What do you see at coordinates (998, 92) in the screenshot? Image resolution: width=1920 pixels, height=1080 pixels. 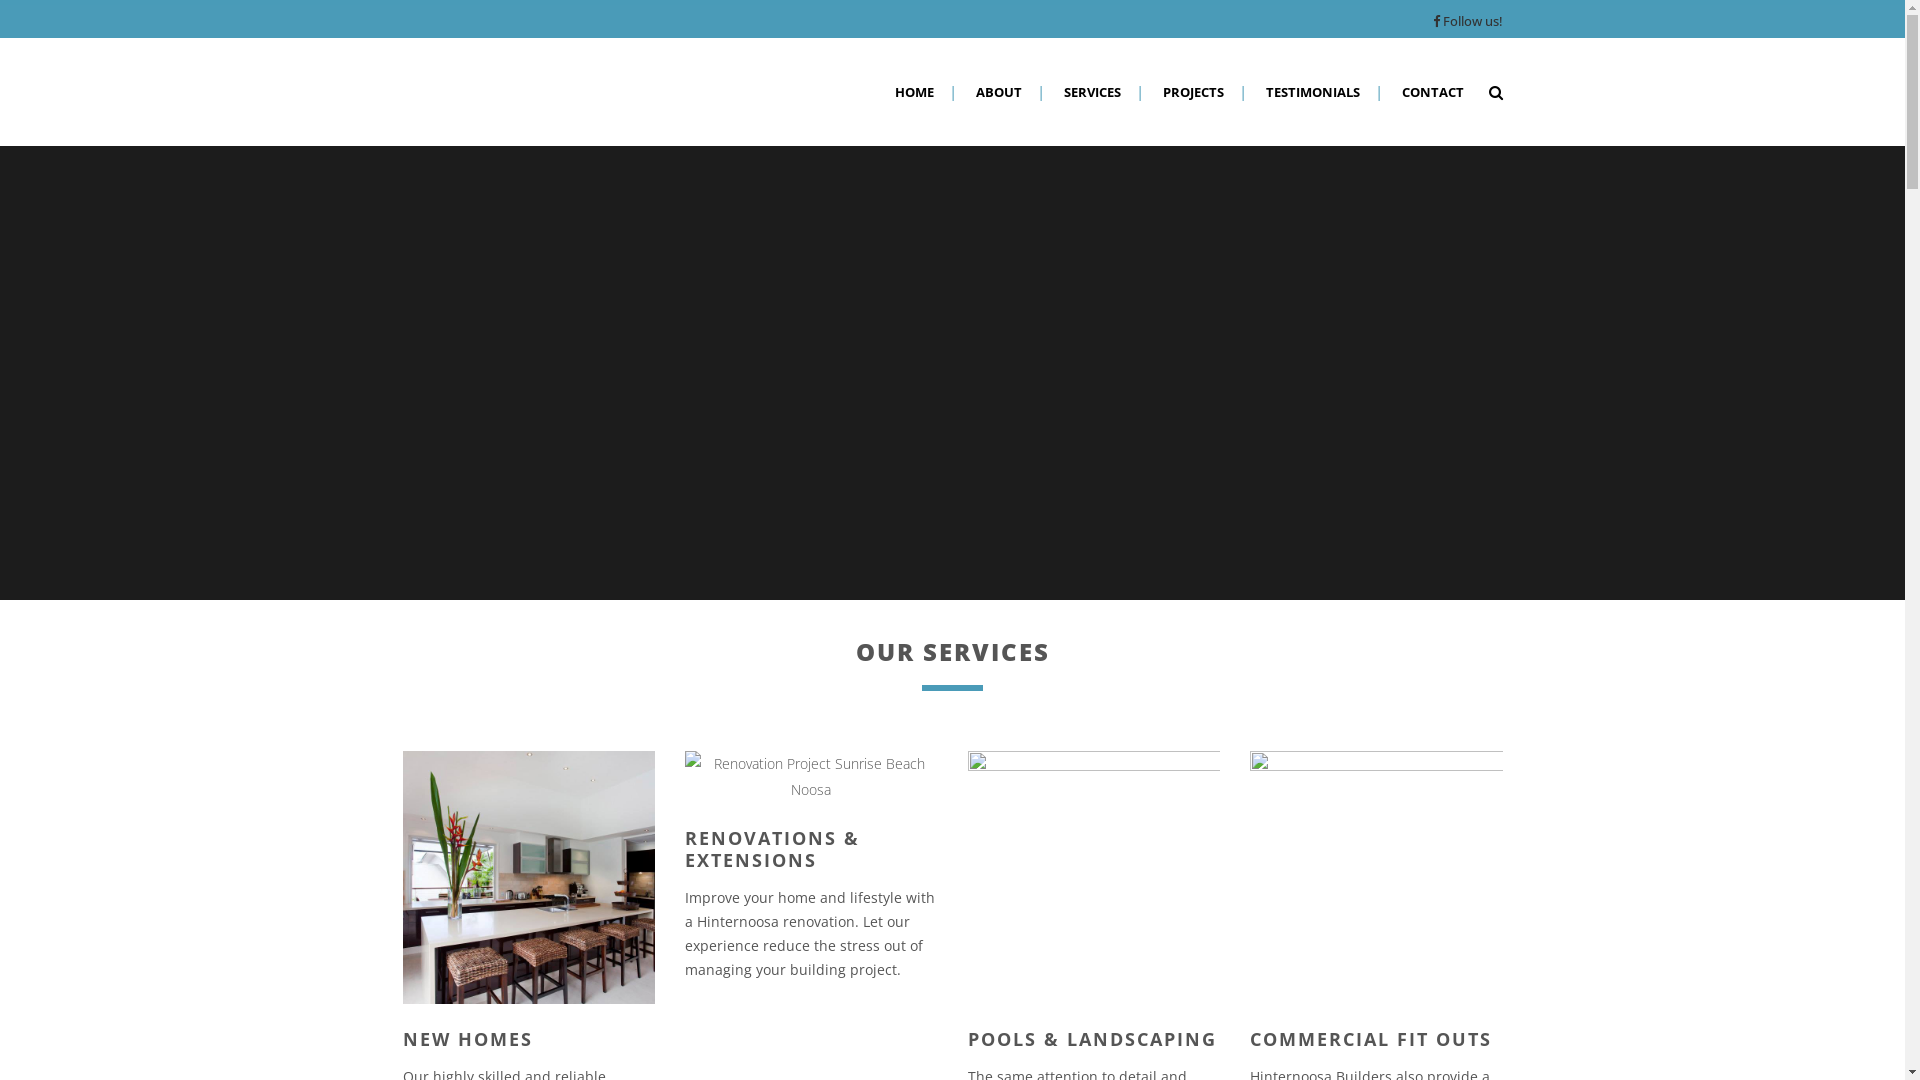 I see `ABOUT` at bounding box center [998, 92].